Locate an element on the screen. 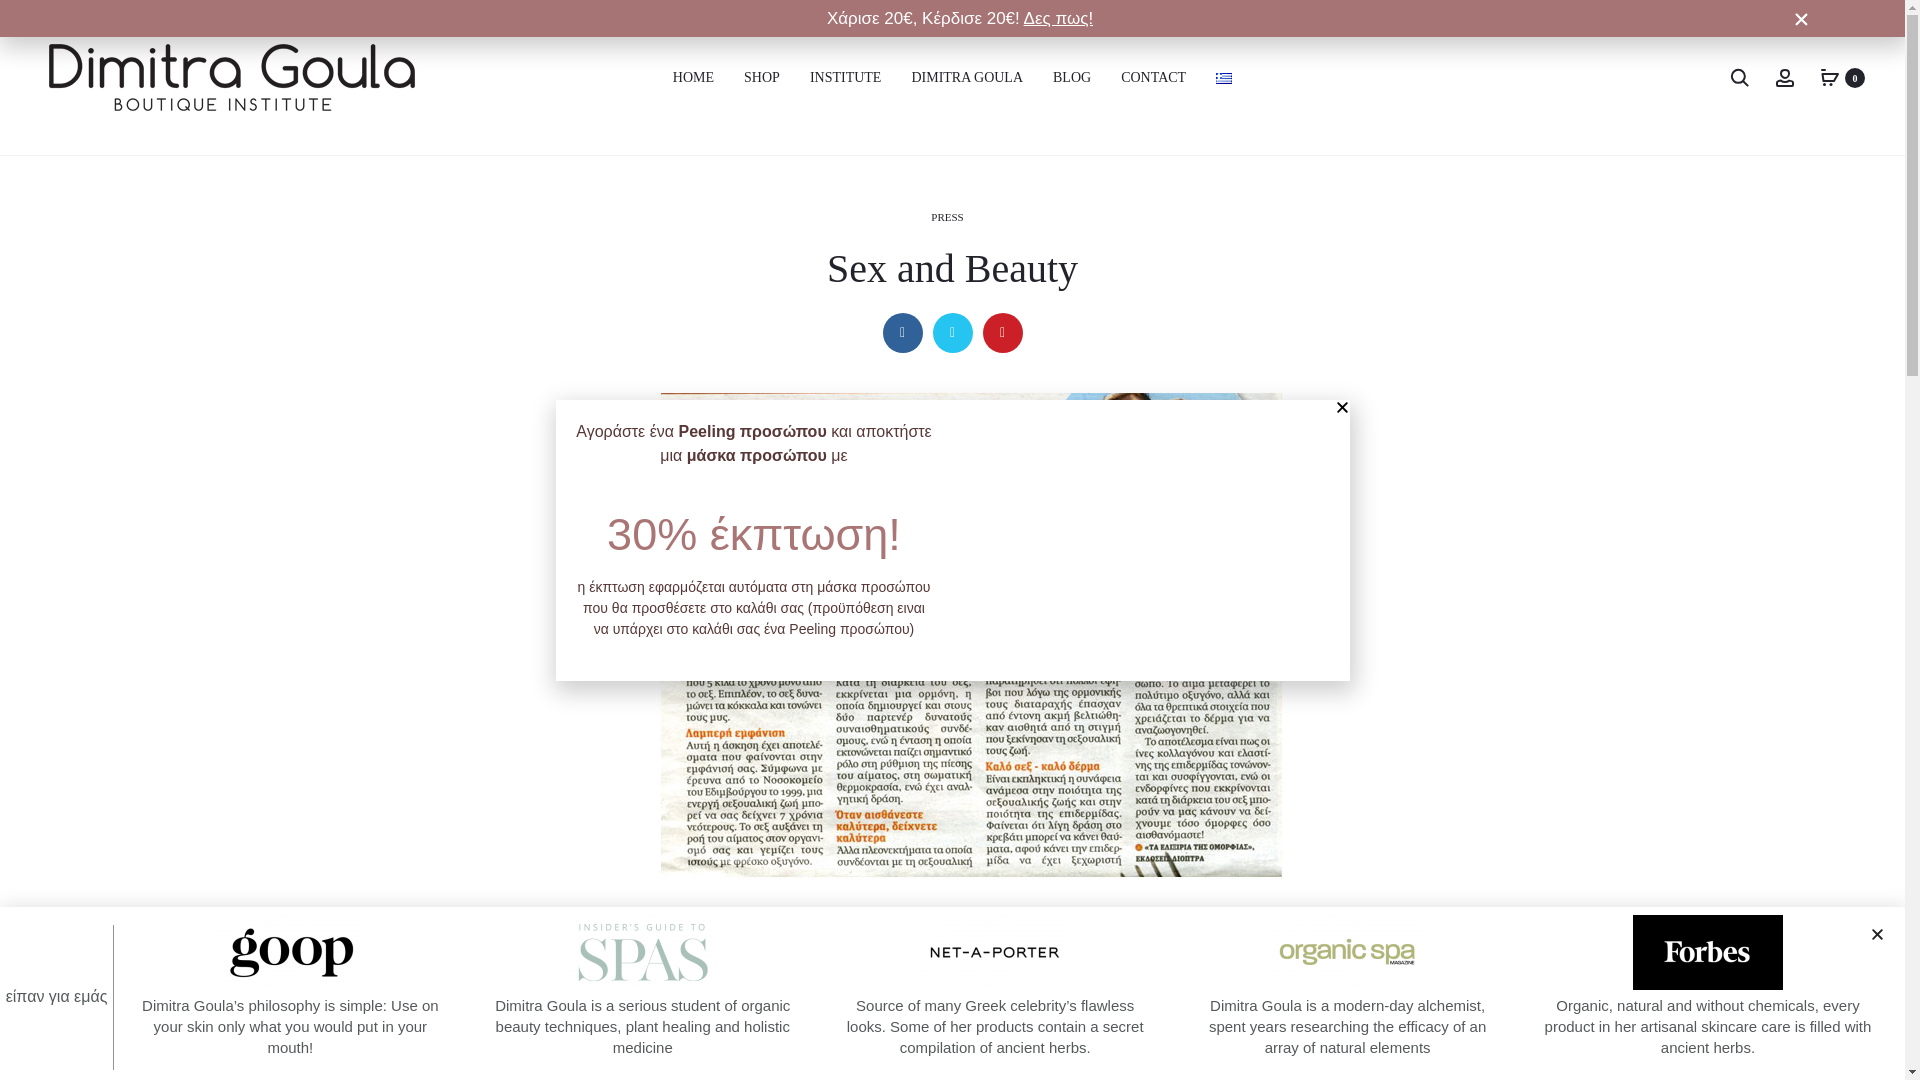 The image size is (1920, 1080). organic is located at coordinates (1347, 951).